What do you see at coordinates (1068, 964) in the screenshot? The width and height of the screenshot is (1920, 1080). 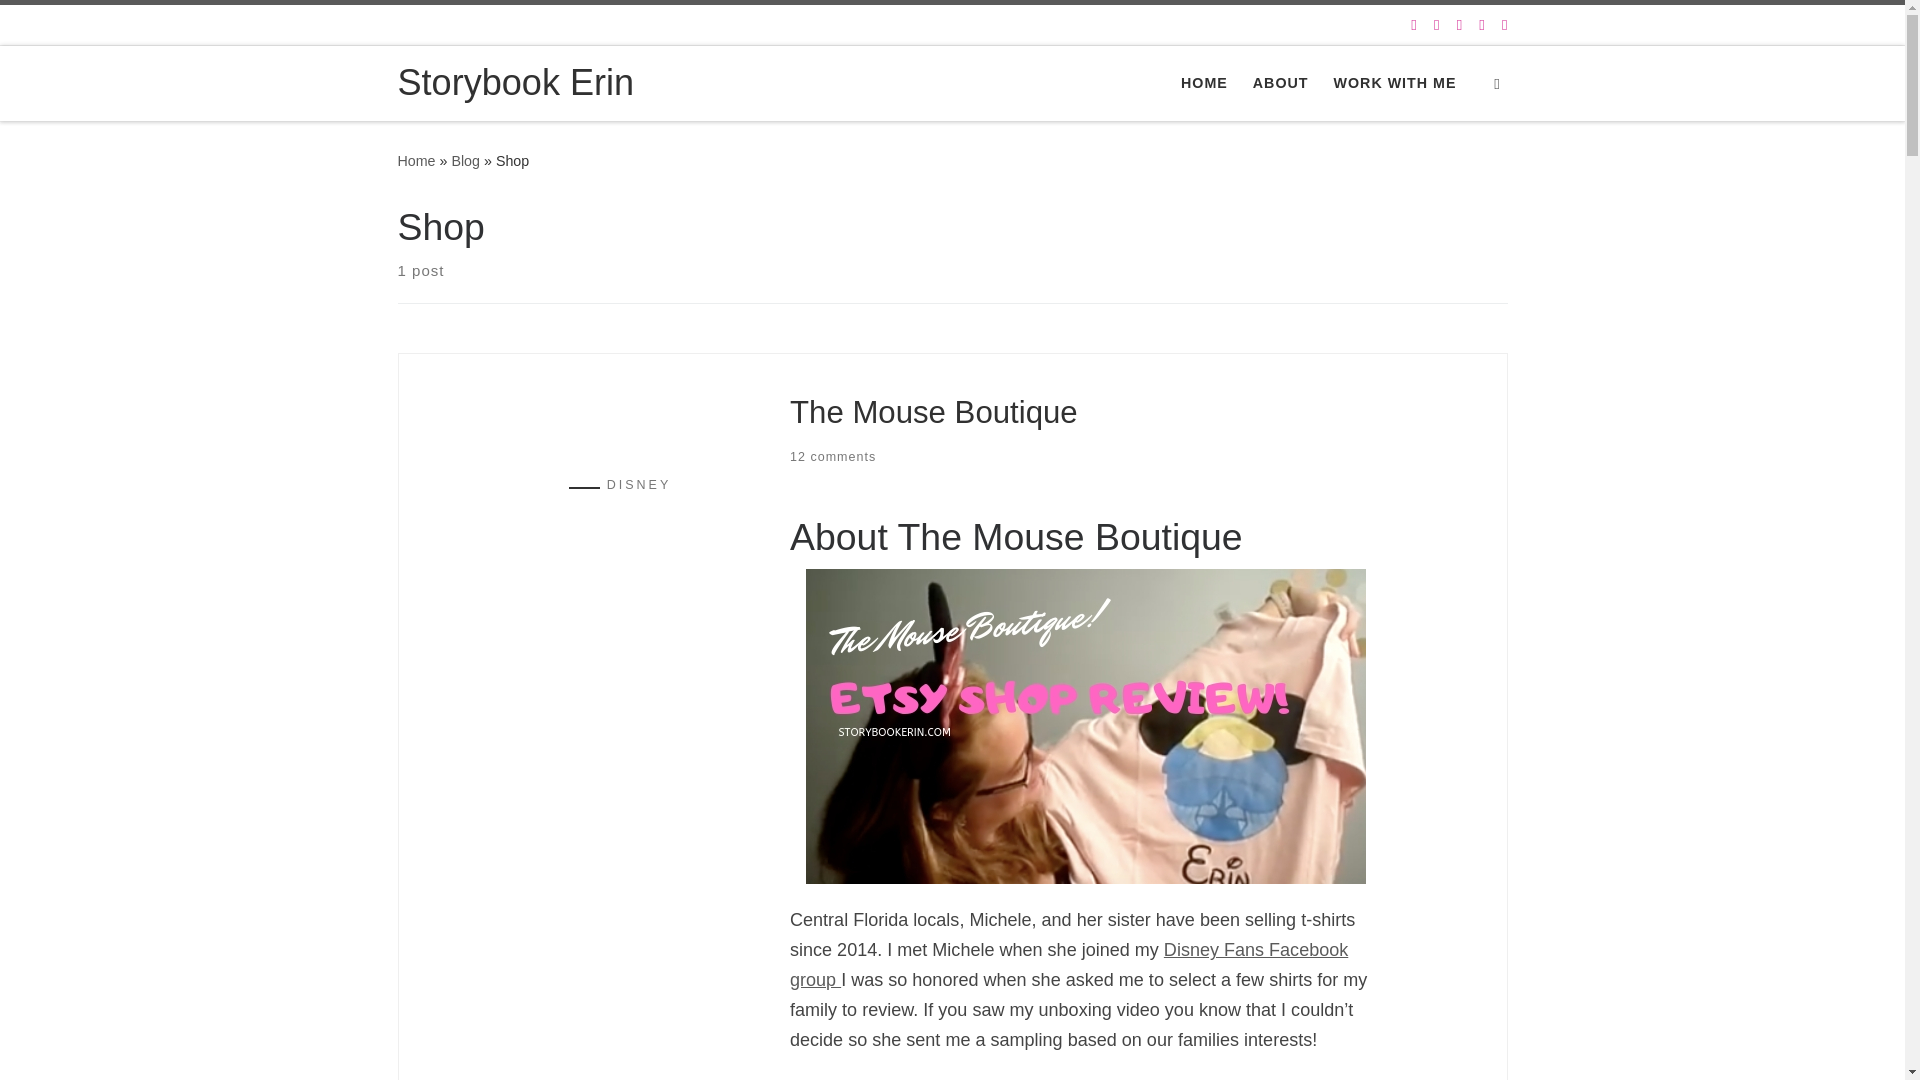 I see `Disney Fans Facebook group` at bounding box center [1068, 964].